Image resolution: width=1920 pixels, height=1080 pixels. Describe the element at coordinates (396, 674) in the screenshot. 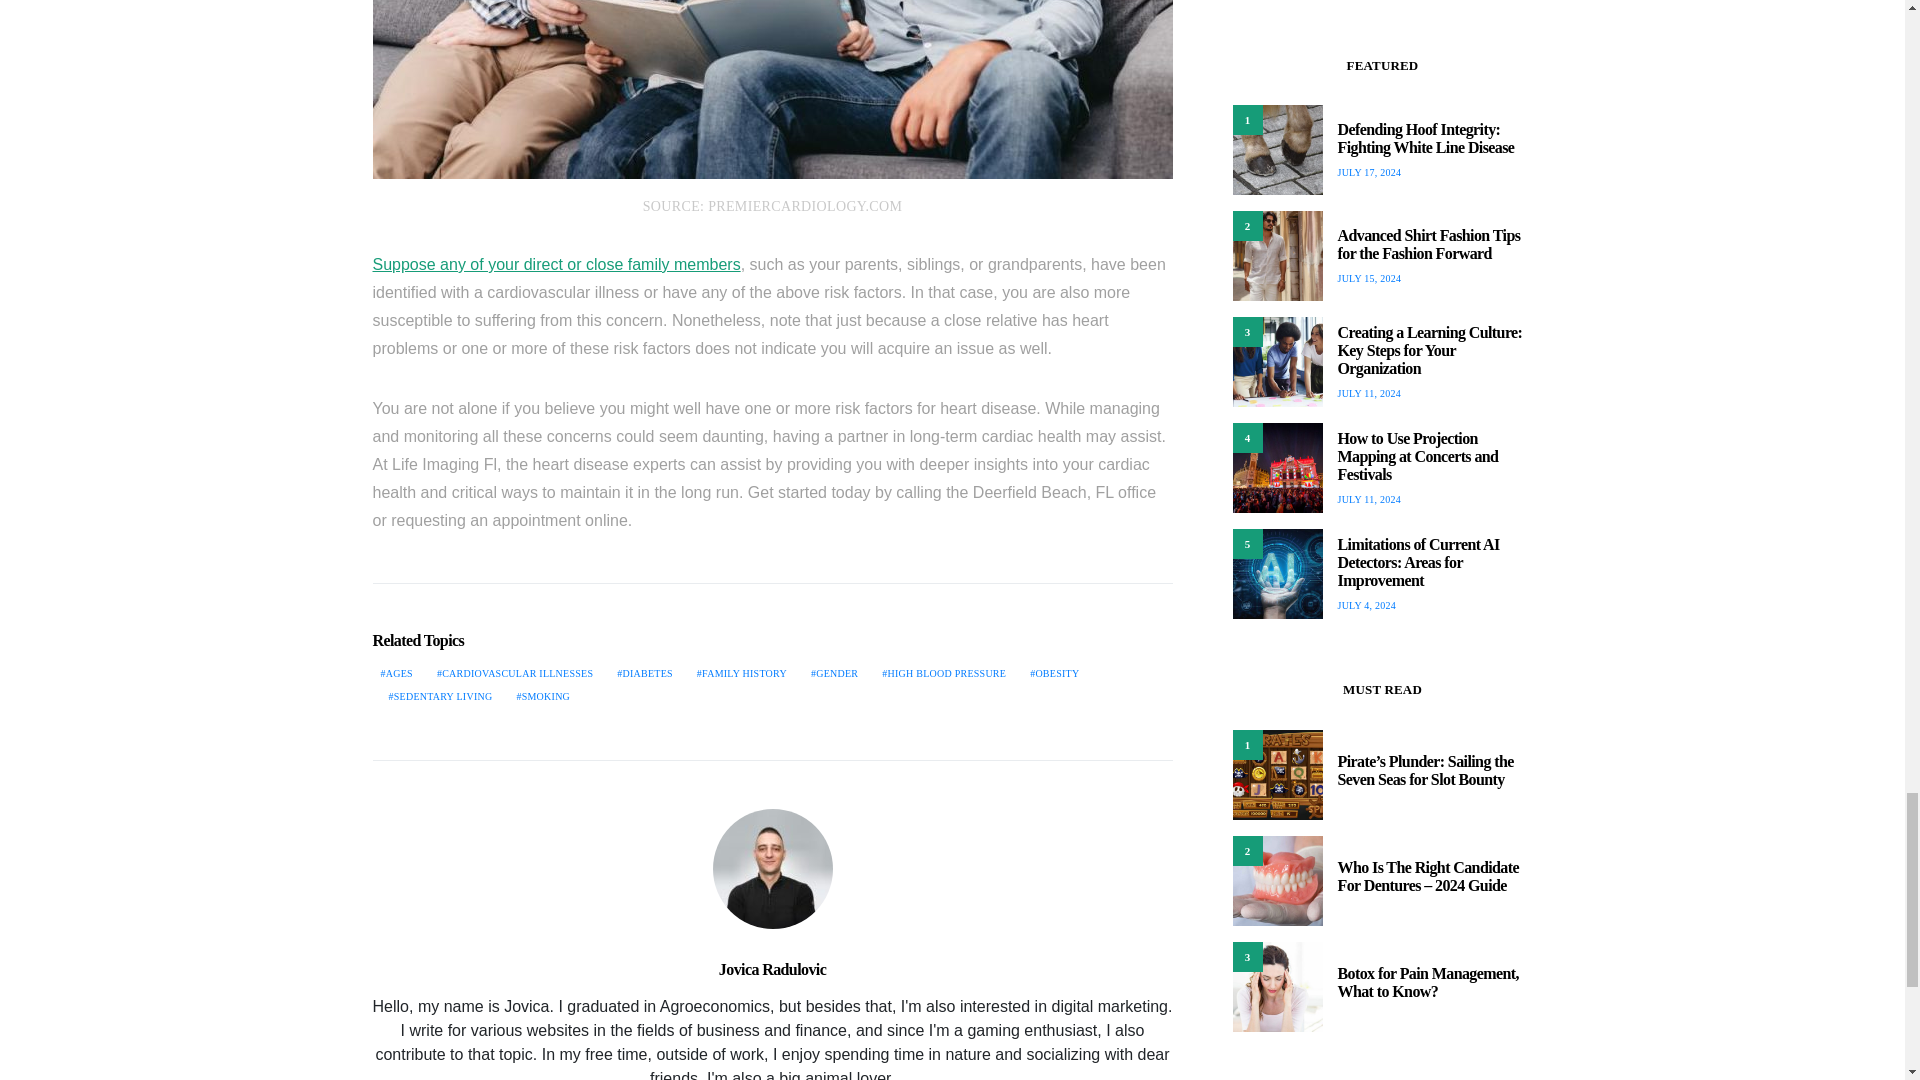

I see `AGES` at that location.